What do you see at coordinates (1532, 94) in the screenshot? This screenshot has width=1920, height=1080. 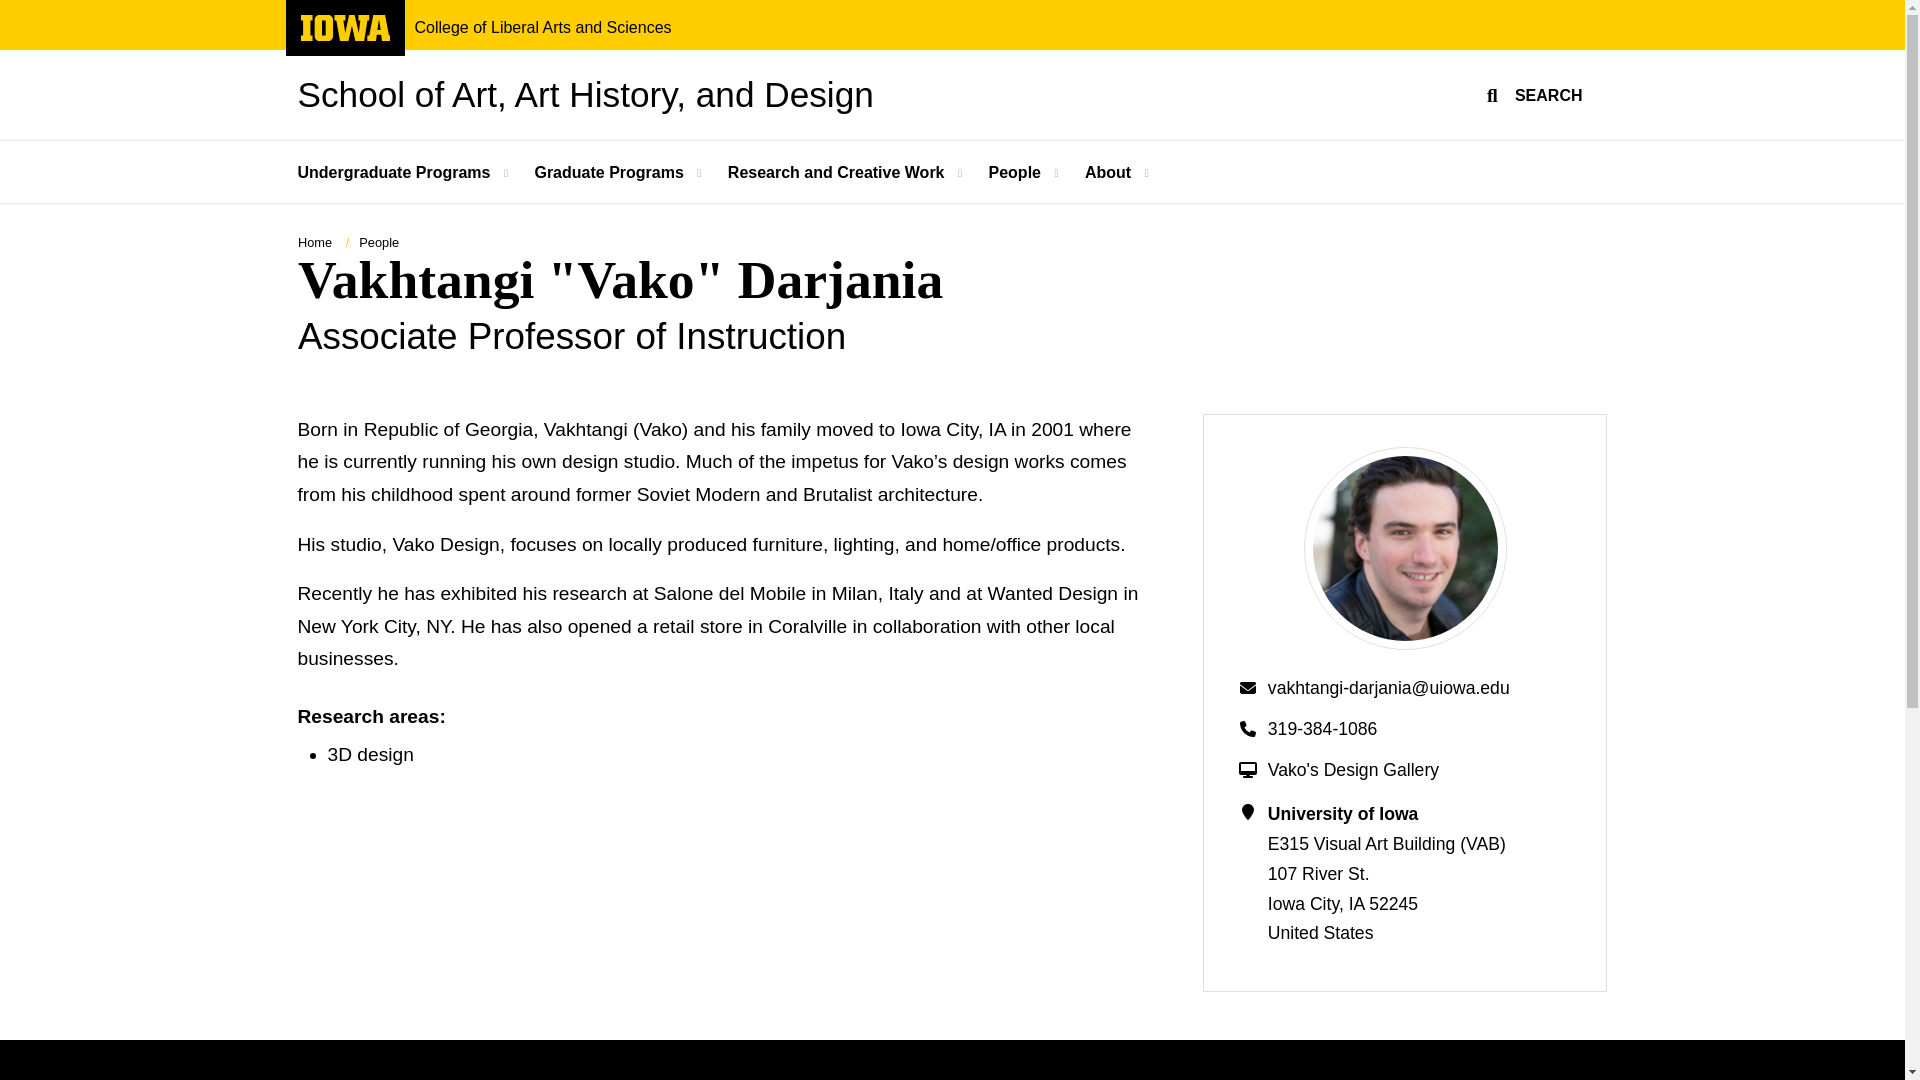 I see `University of Iowa` at bounding box center [1532, 94].